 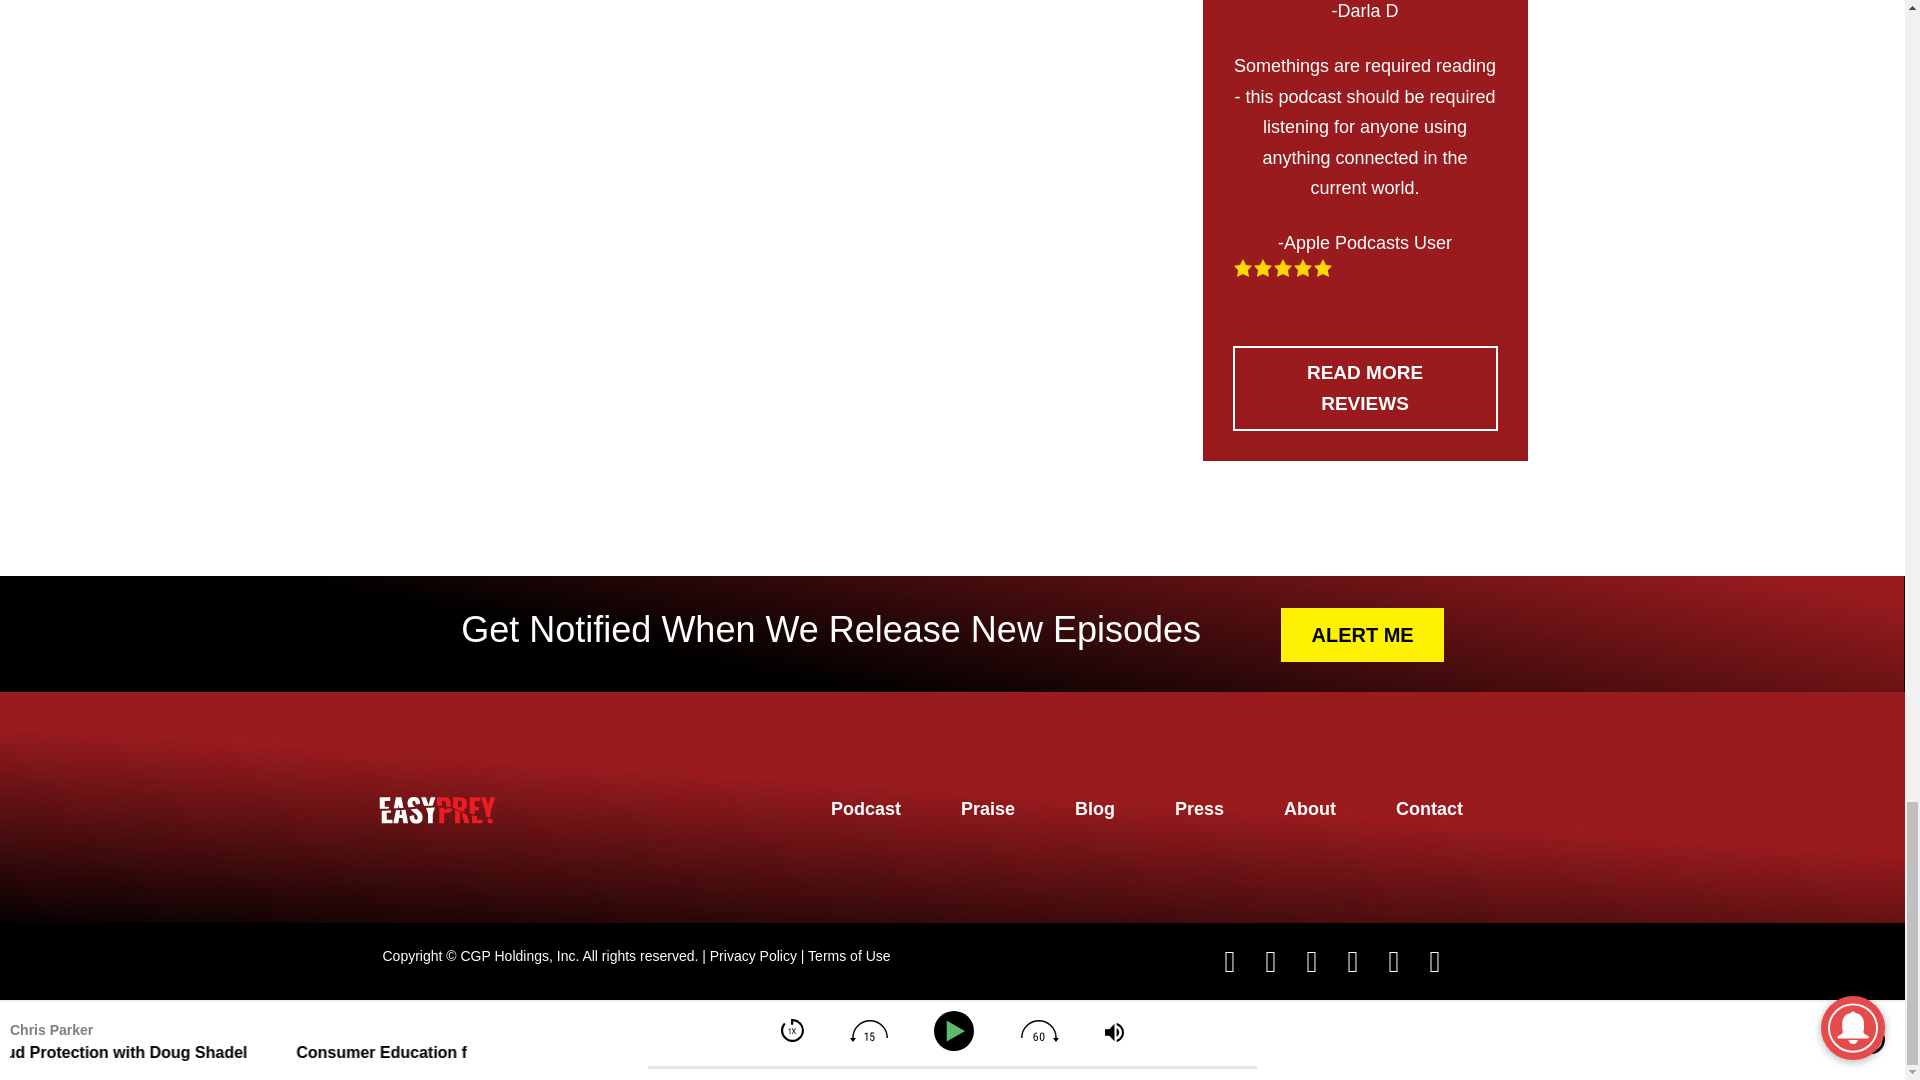 I want to click on Podcast, so click(x=866, y=809).